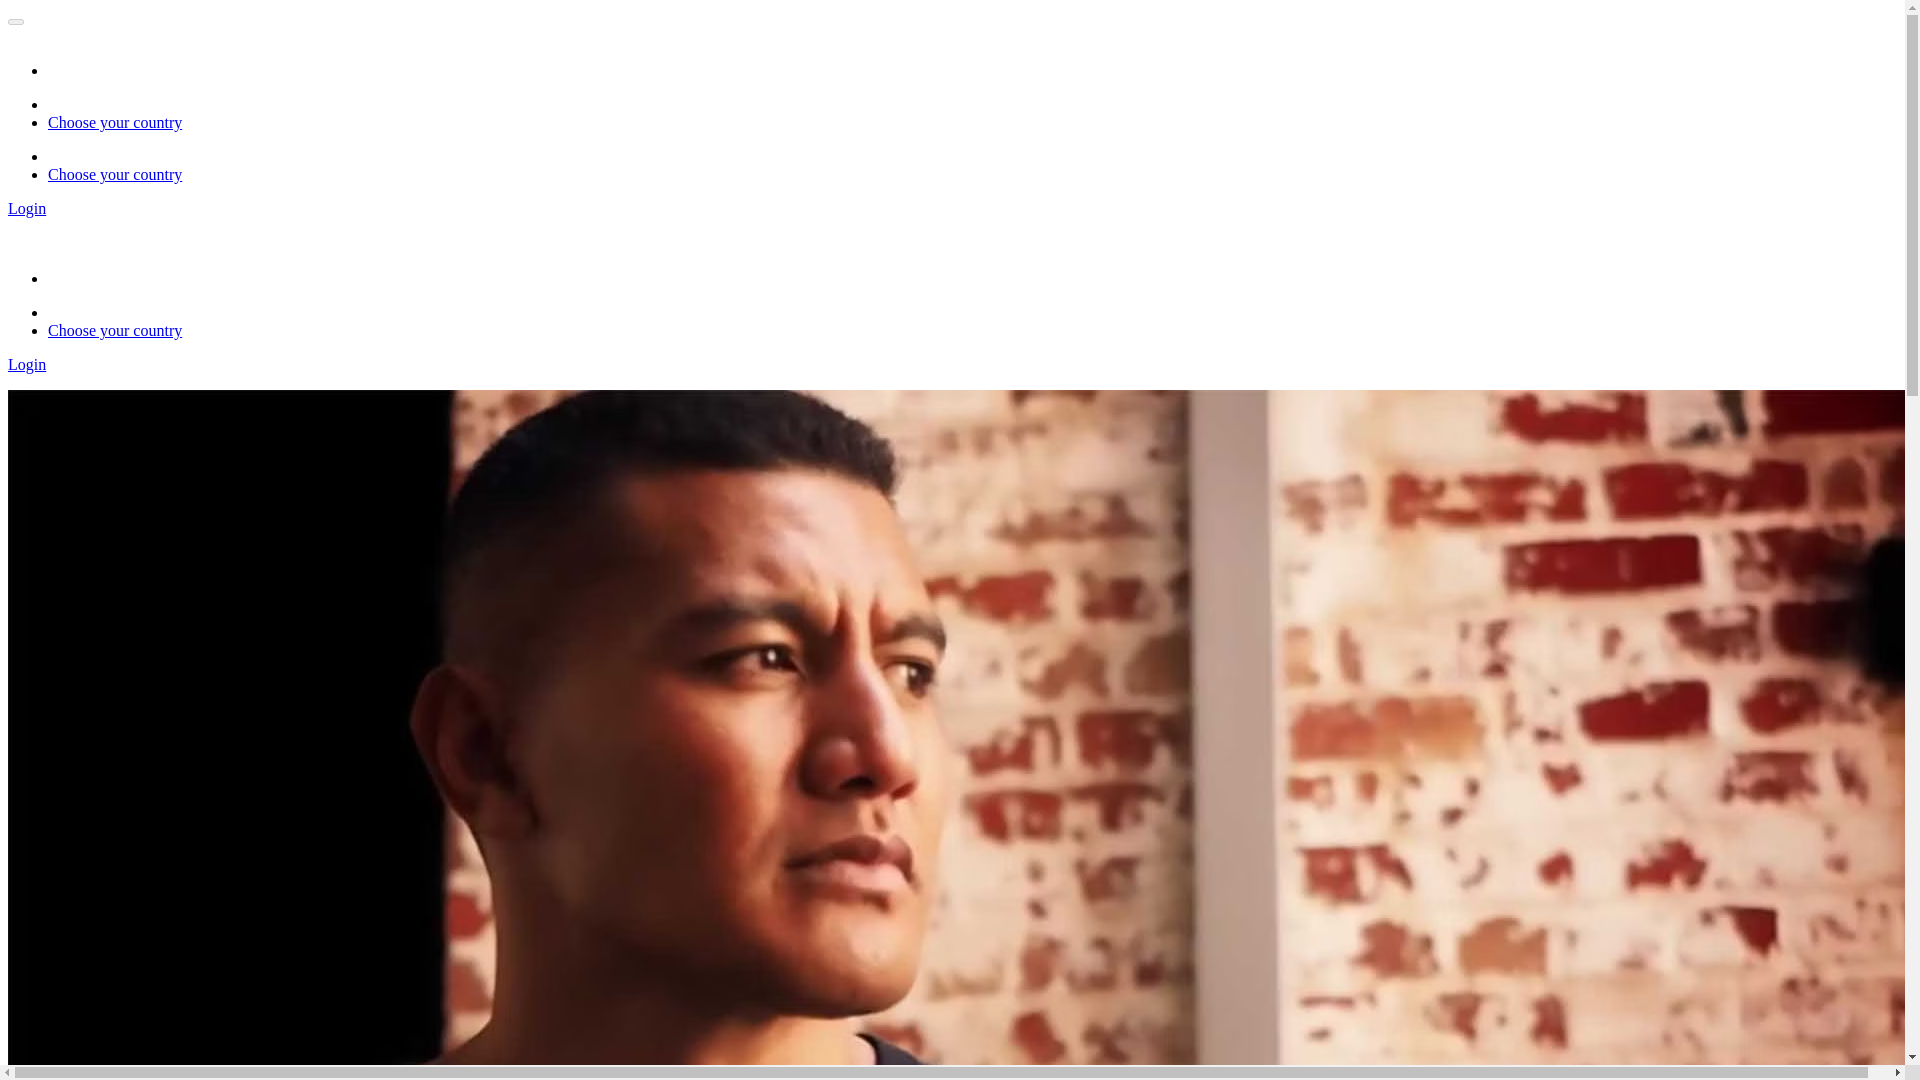 The image size is (1920, 1080). What do you see at coordinates (115, 330) in the screenshot?
I see `Choose your country` at bounding box center [115, 330].